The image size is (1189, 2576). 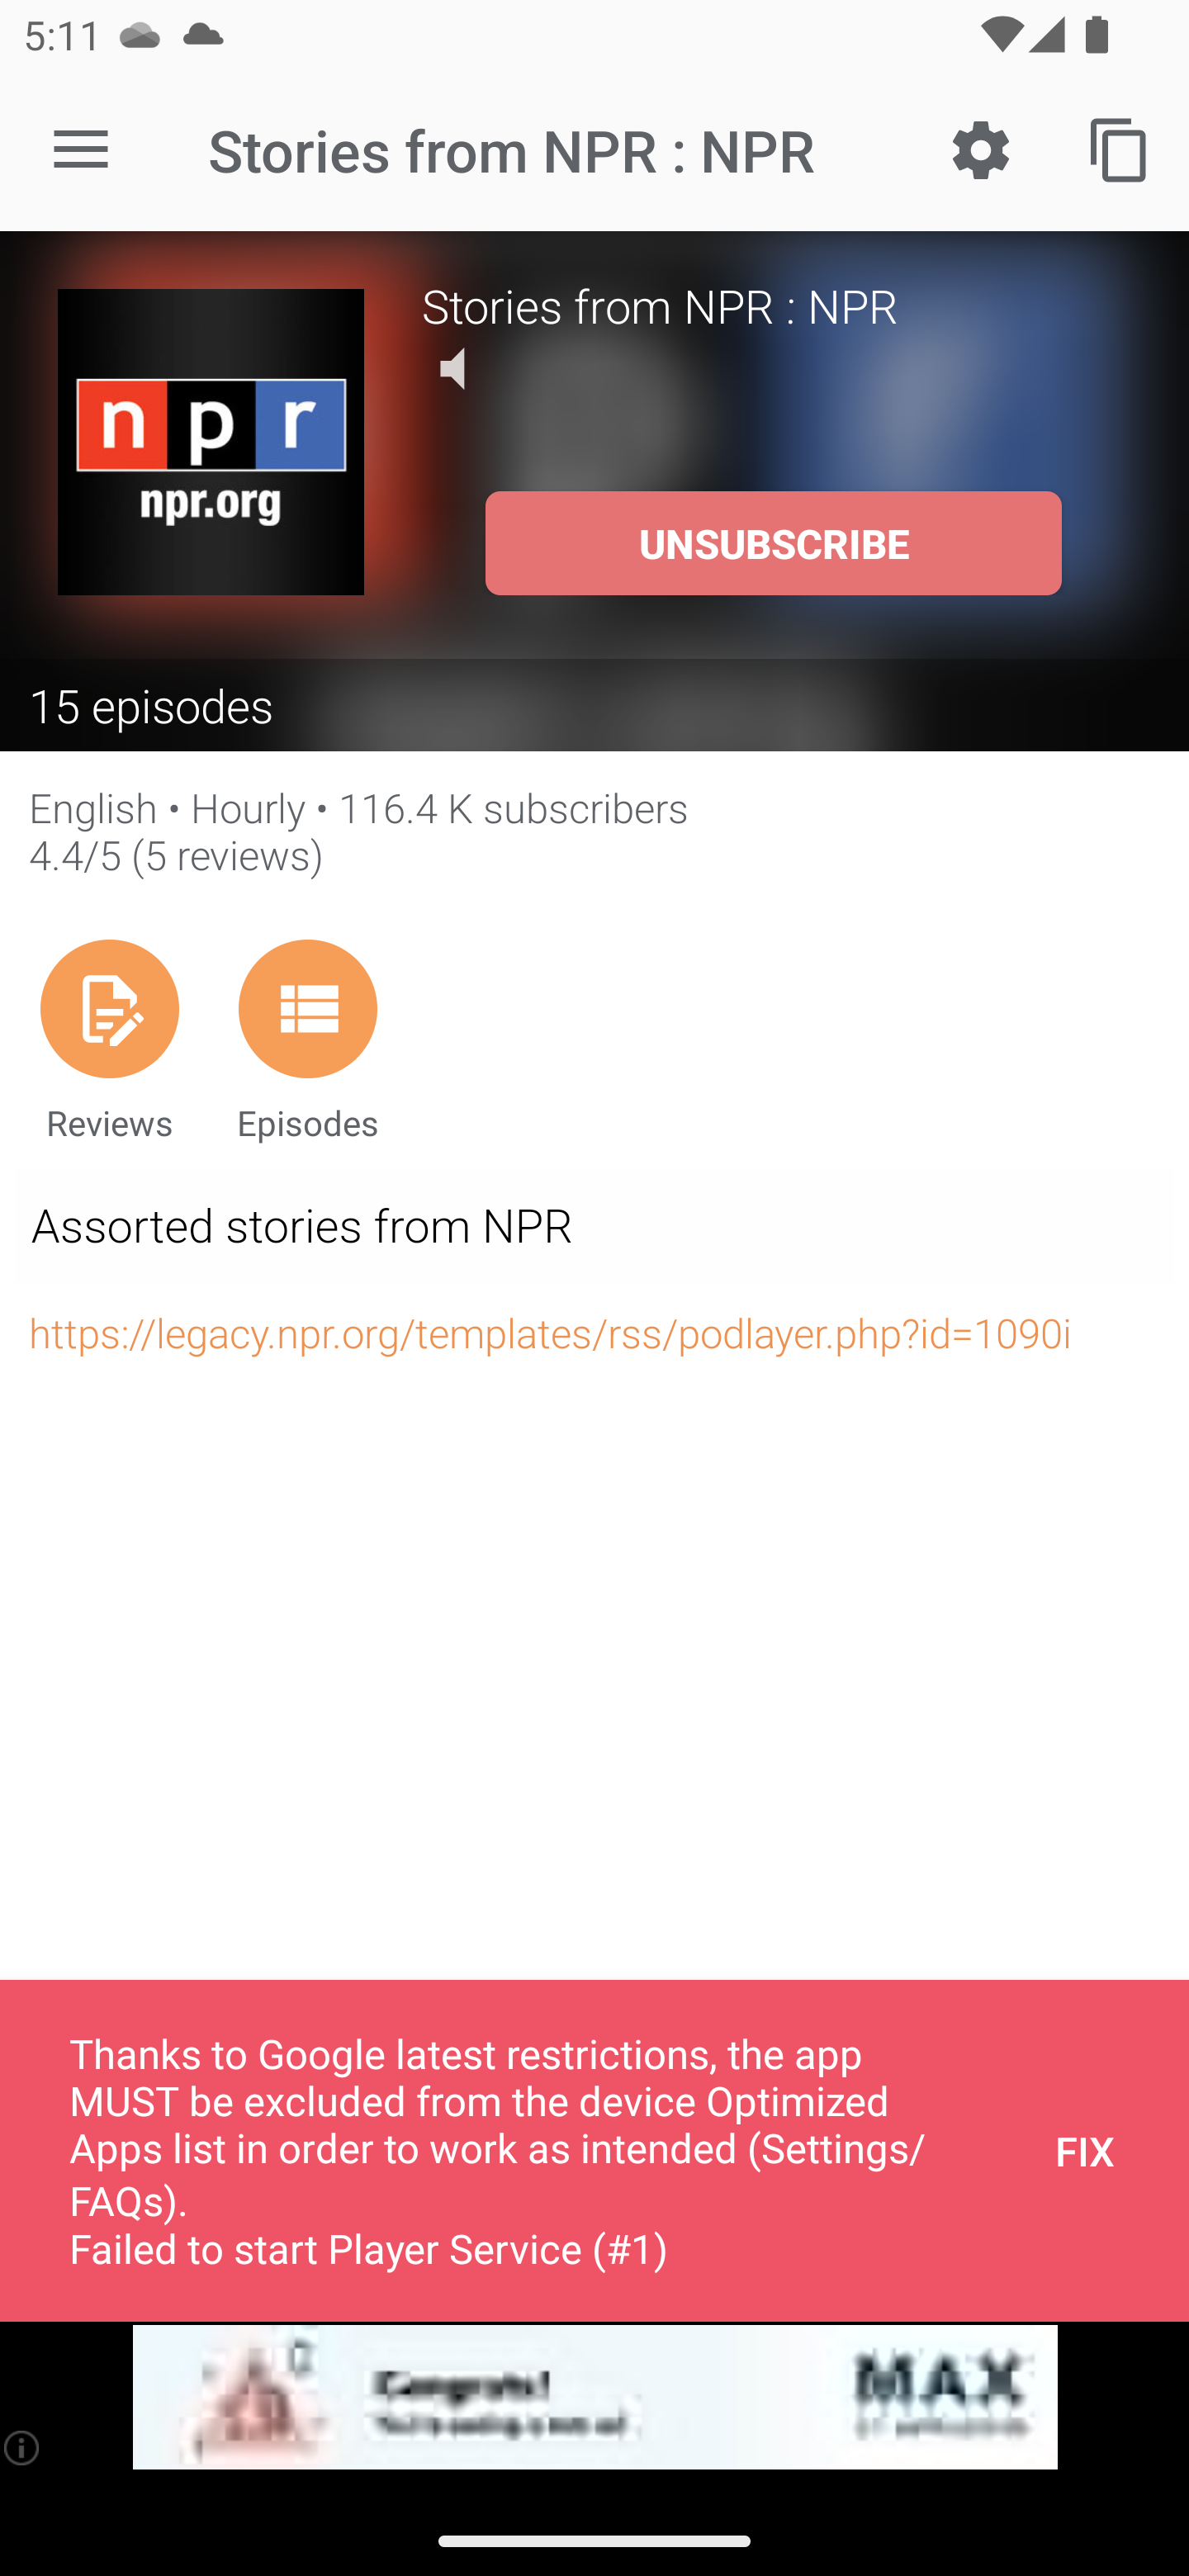 What do you see at coordinates (307, 1040) in the screenshot?
I see `Episodes` at bounding box center [307, 1040].